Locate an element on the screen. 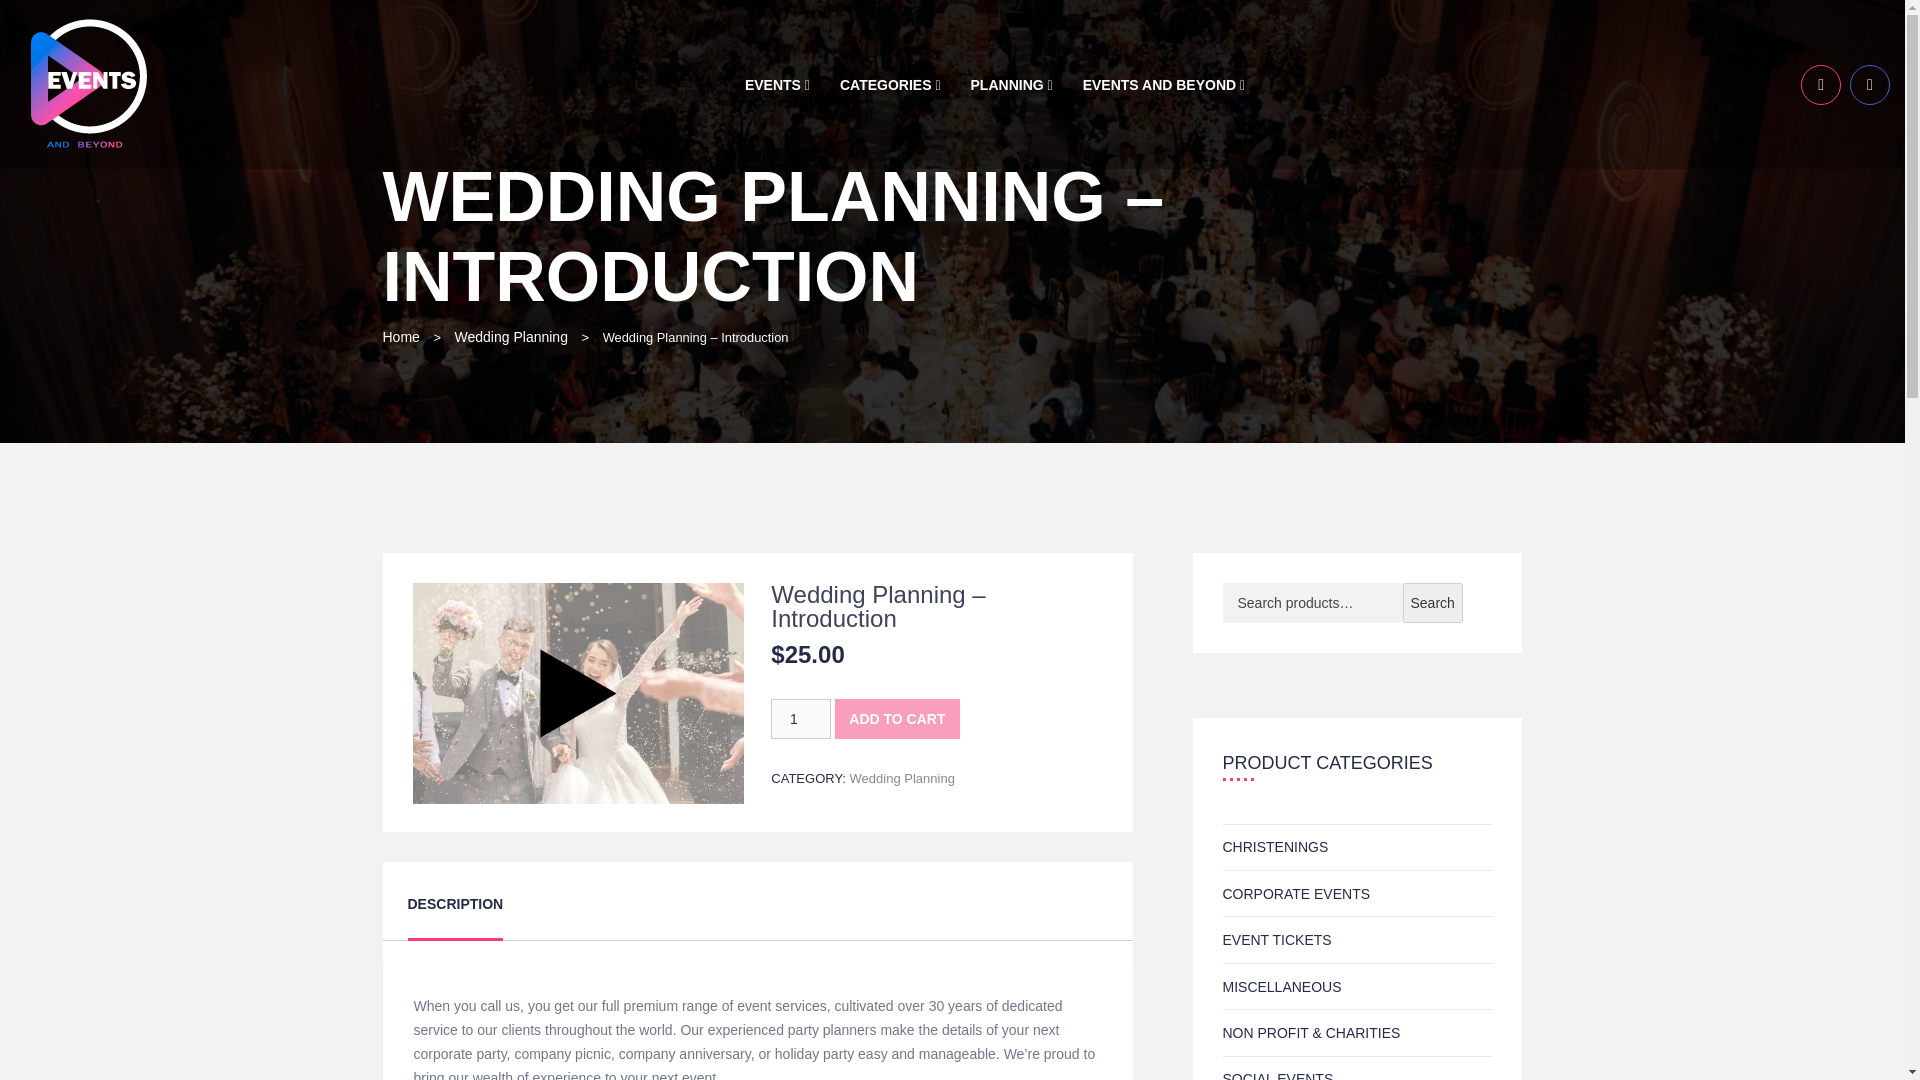 The height and width of the screenshot is (1080, 1920). 1 is located at coordinates (801, 718).